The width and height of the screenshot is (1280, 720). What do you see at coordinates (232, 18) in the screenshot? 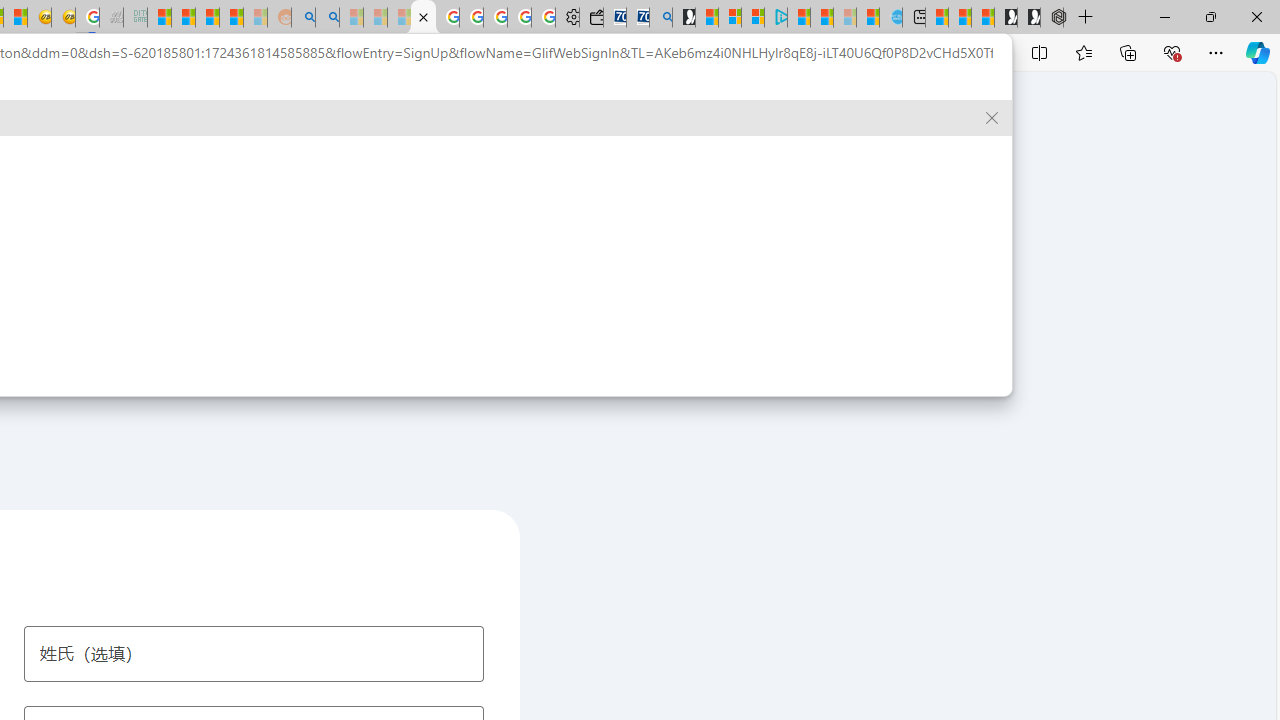
I see `Student Loan Update: Forgiveness Program Ends This Month` at bounding box center [232, 18].